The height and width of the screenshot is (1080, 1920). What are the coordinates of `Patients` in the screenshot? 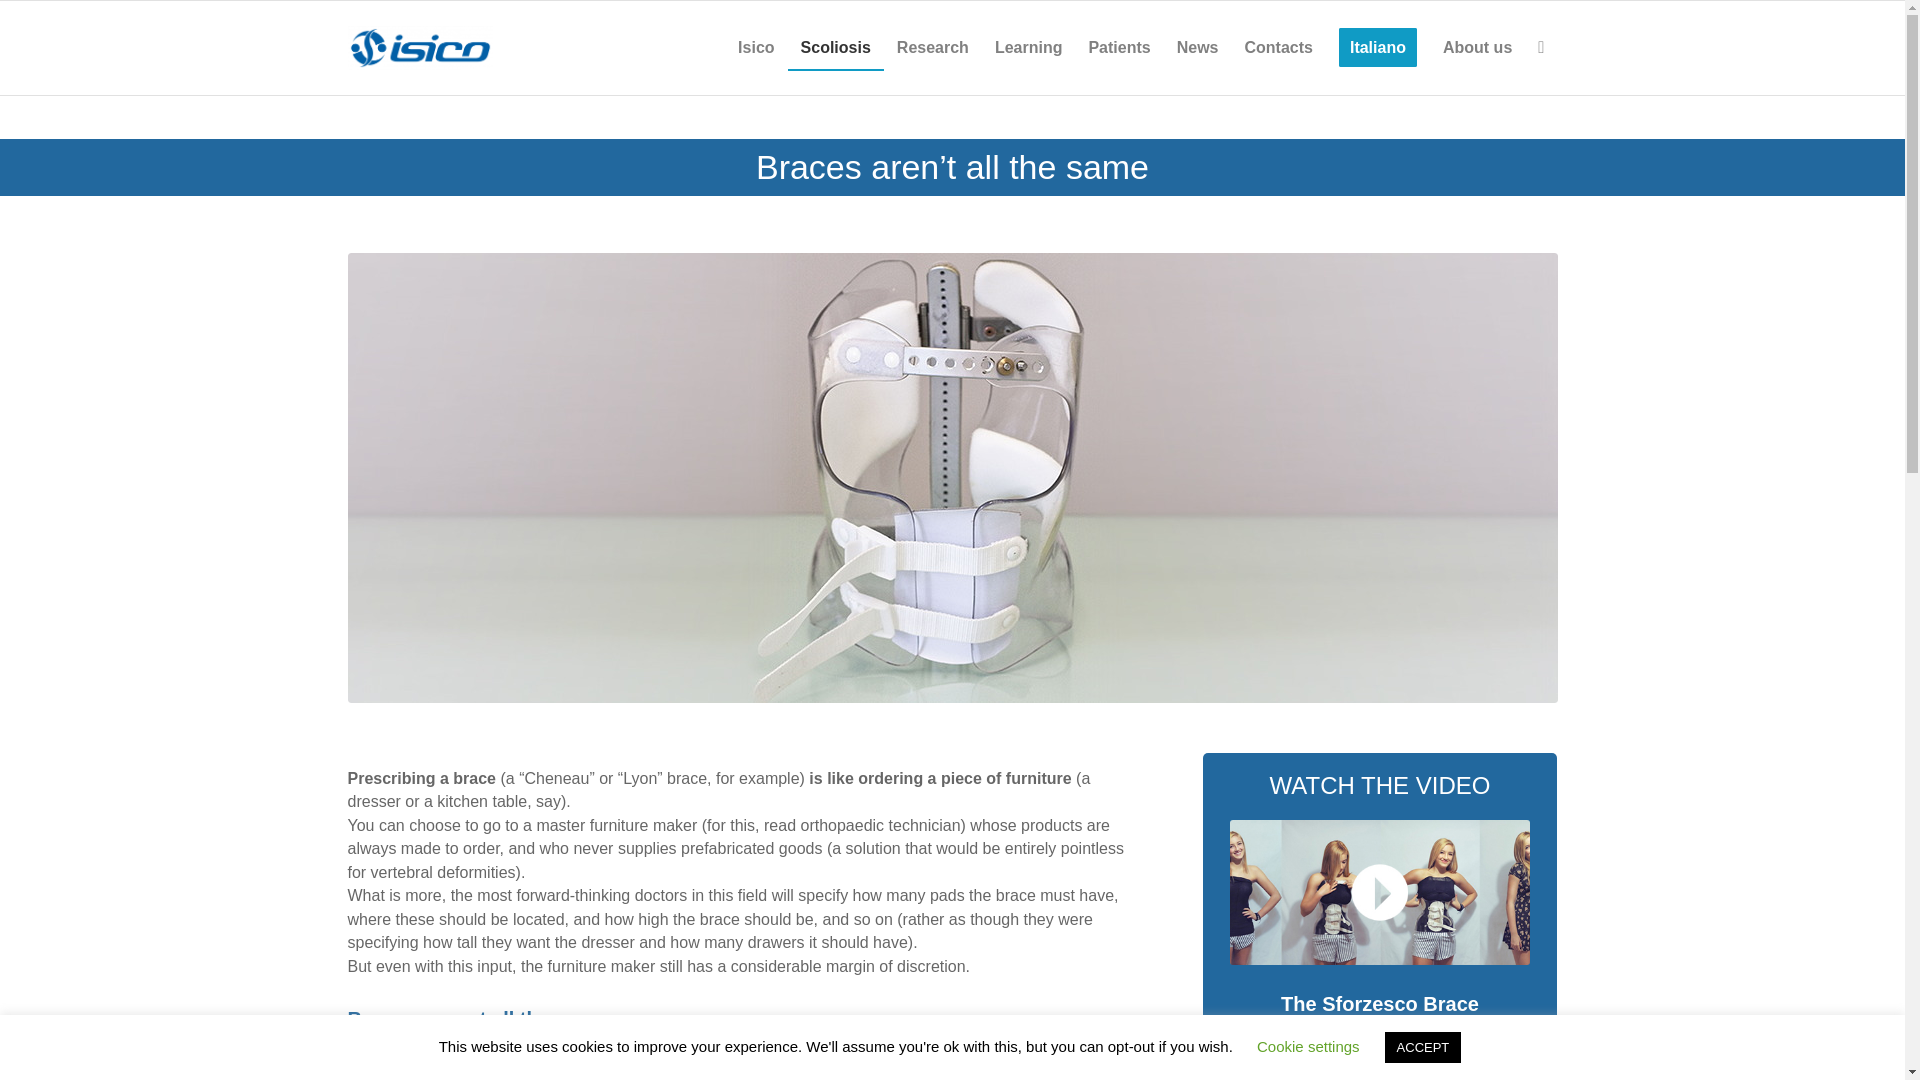 It's located at (1119, 48).